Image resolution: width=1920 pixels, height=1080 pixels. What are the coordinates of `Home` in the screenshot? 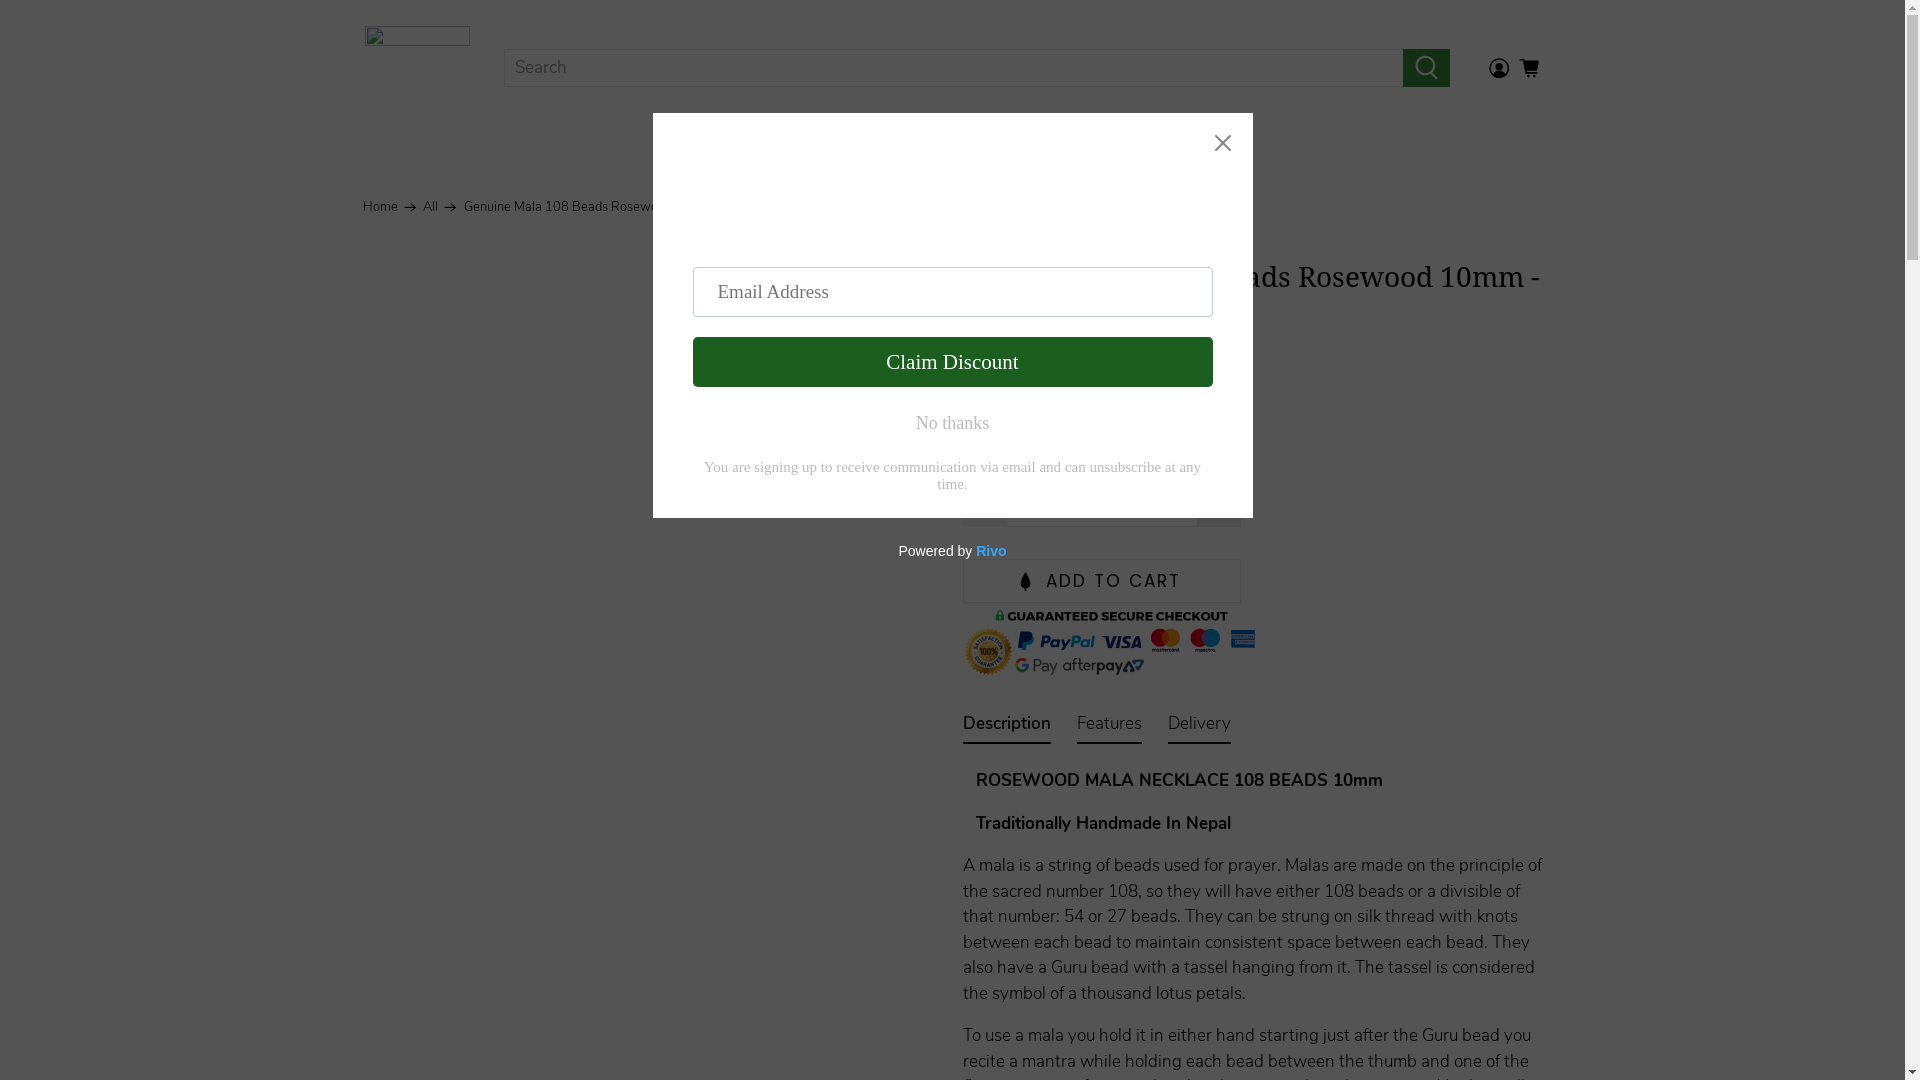 It's located at (380, 208).